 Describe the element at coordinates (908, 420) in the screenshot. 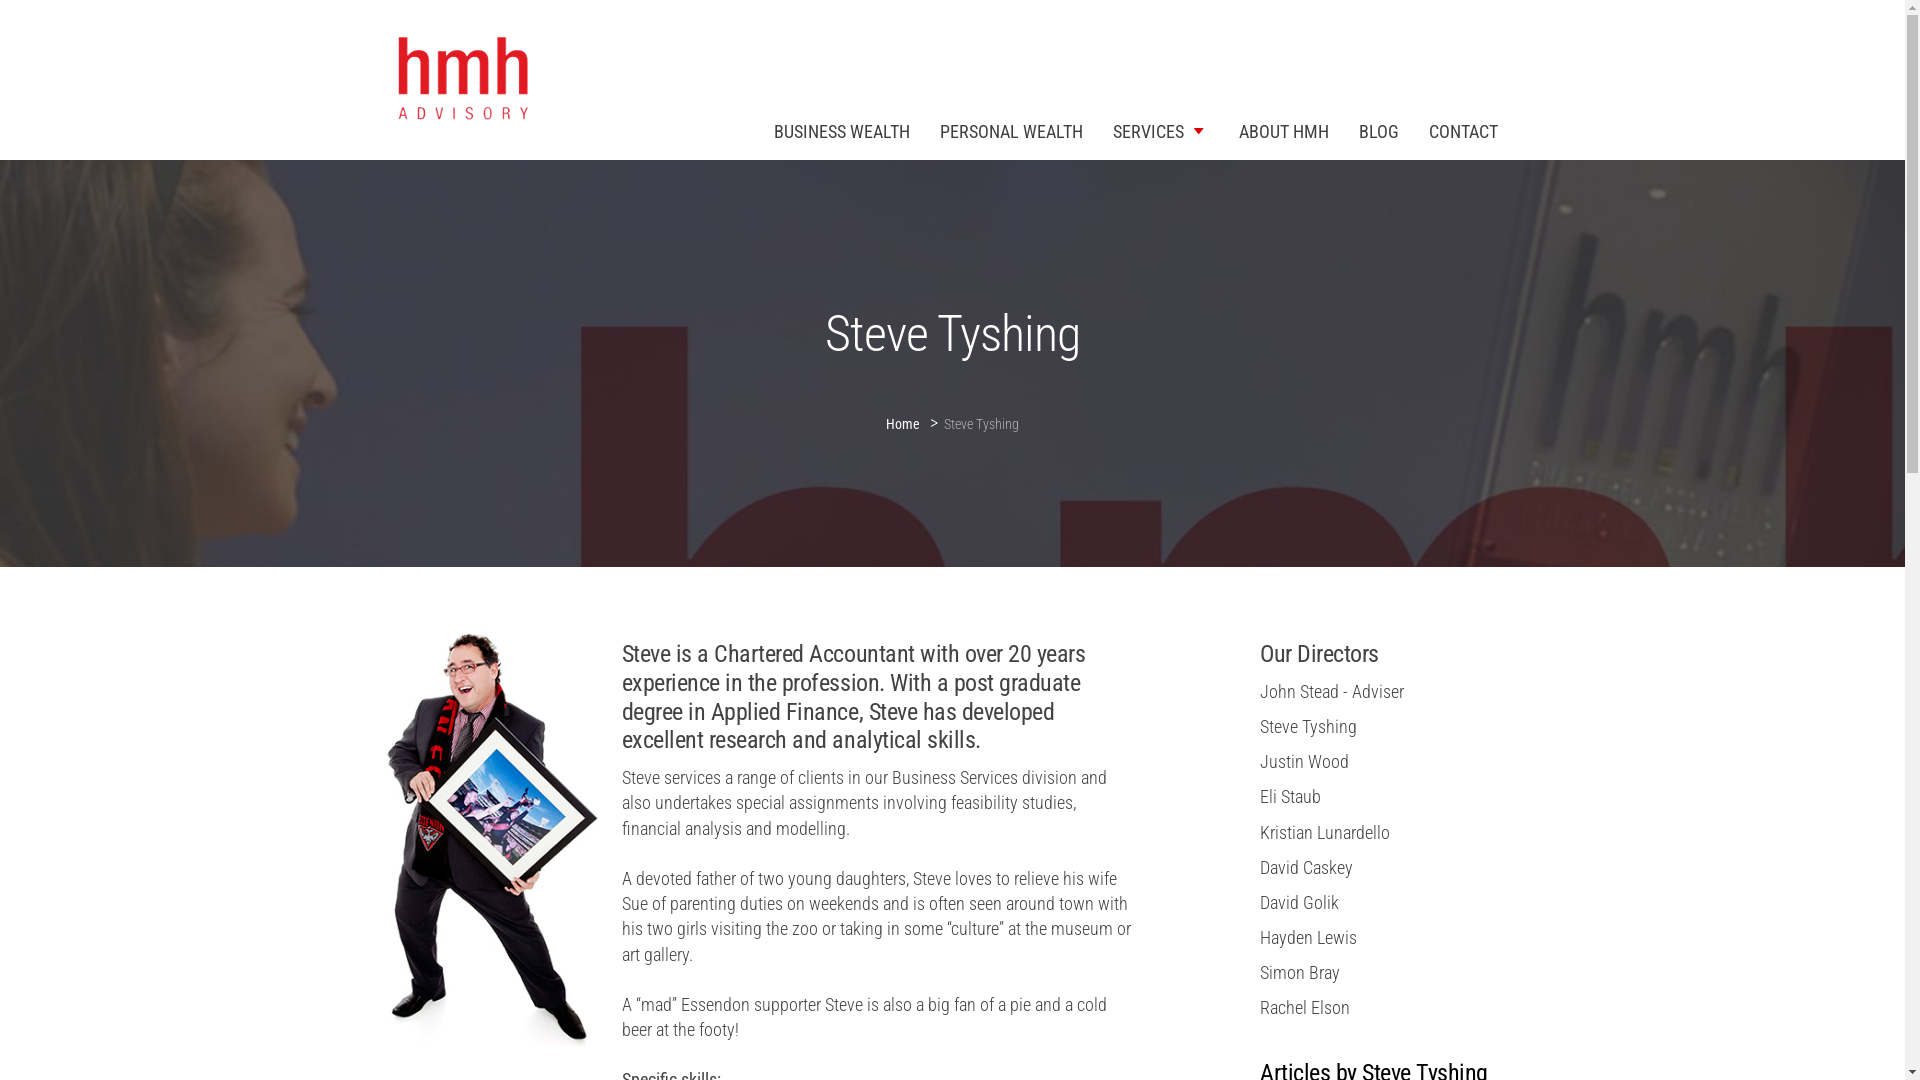

I see `Home` at that location.